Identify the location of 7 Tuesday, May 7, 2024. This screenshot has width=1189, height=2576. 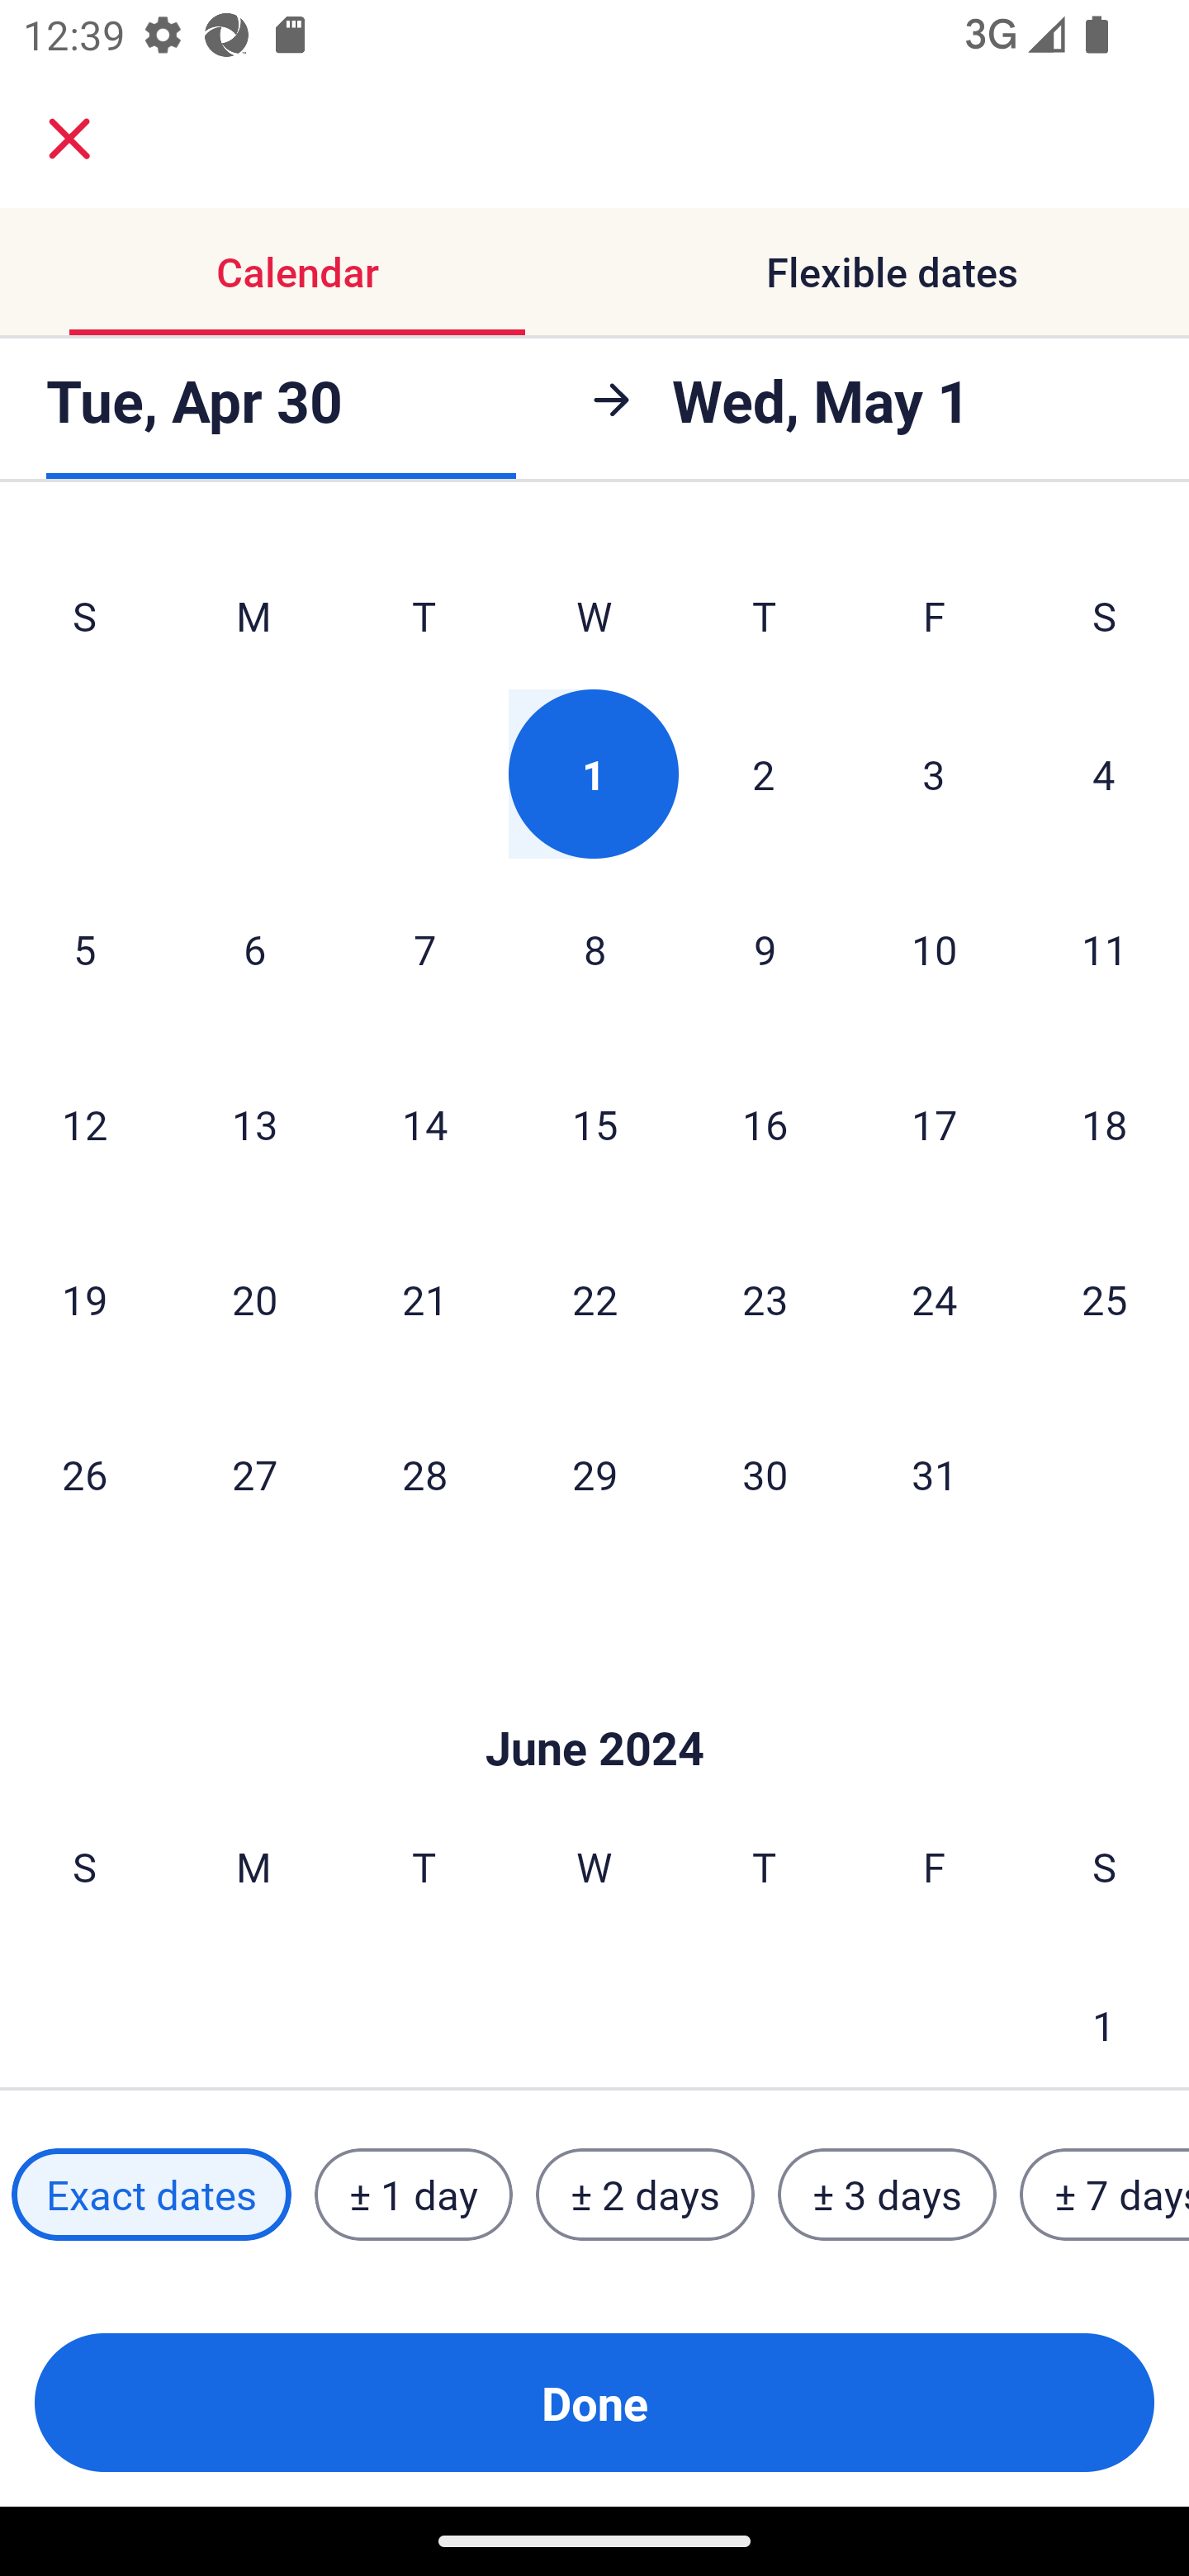
(424, 949).